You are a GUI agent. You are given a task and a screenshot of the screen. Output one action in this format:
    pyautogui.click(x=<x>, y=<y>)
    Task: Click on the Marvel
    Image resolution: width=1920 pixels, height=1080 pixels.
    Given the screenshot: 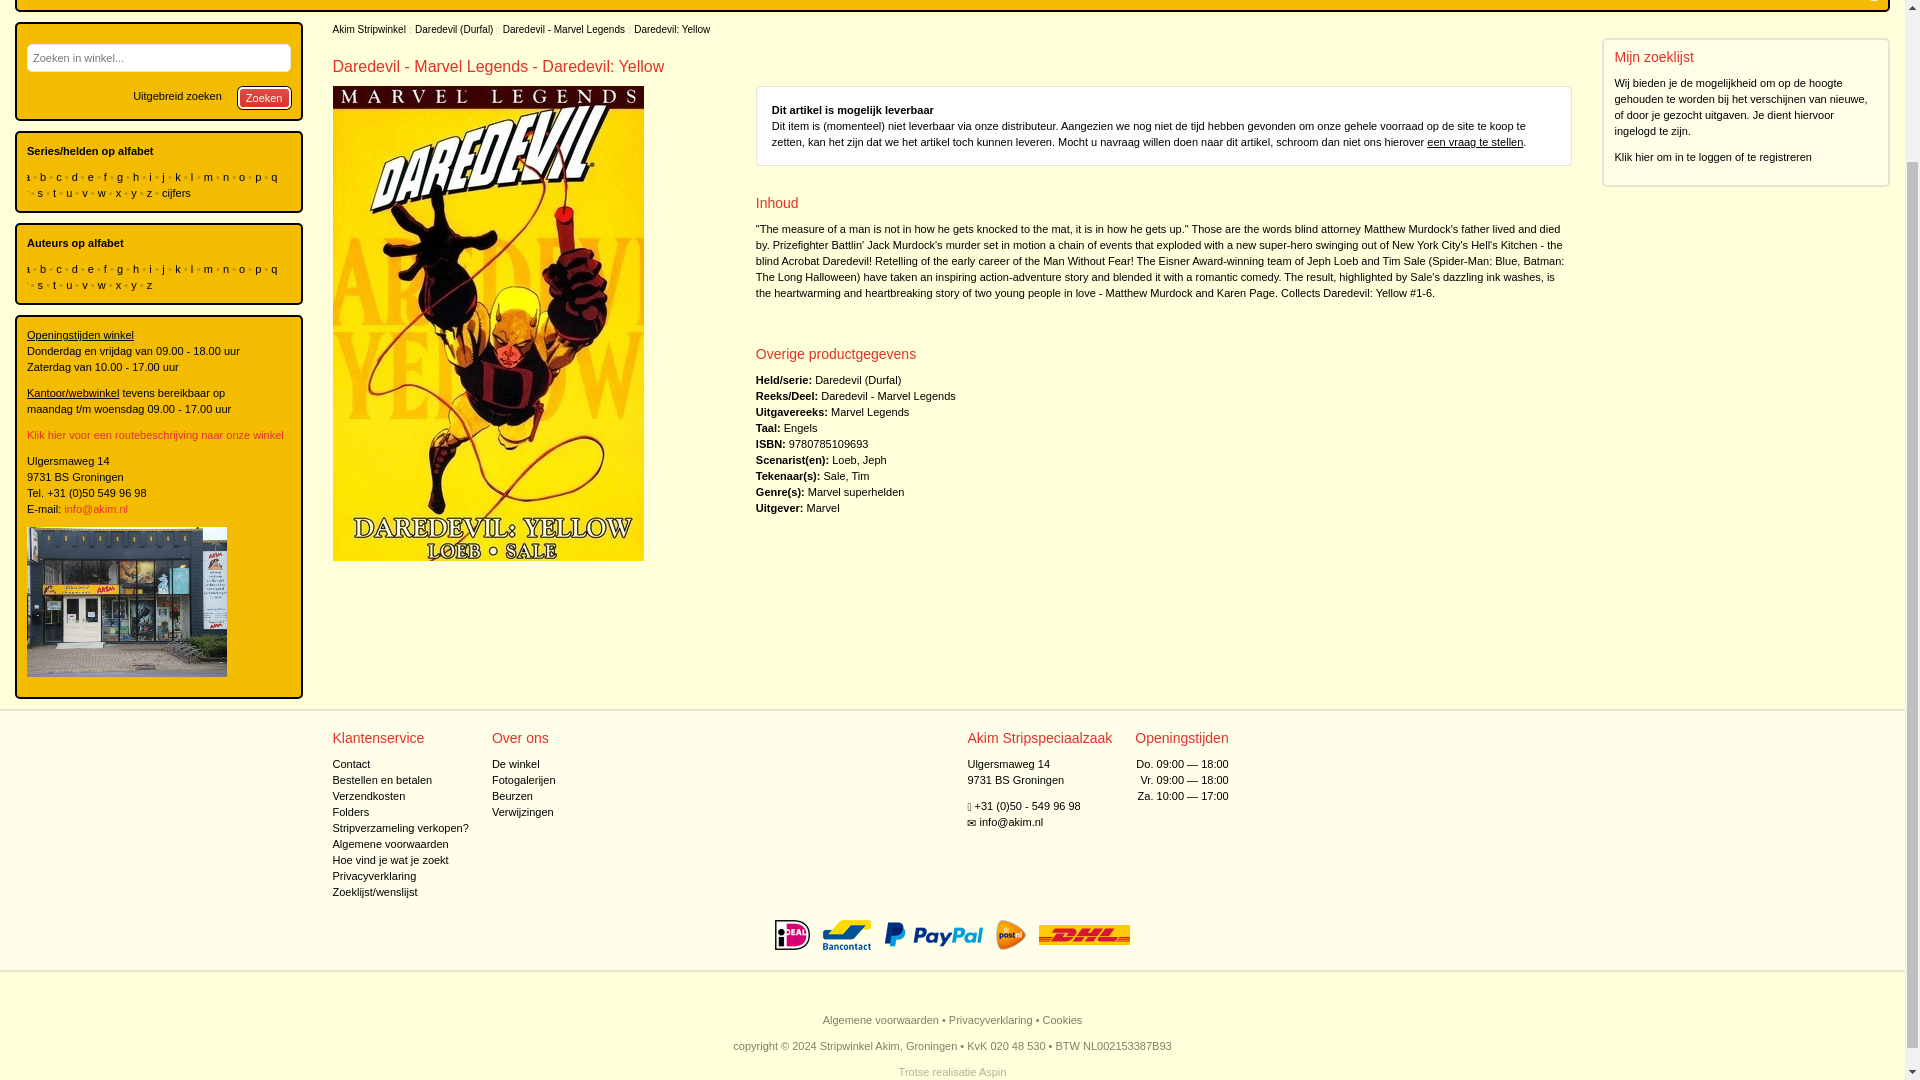 What is the action you would take?
    pyautogui.click(x=823, y=508)
    